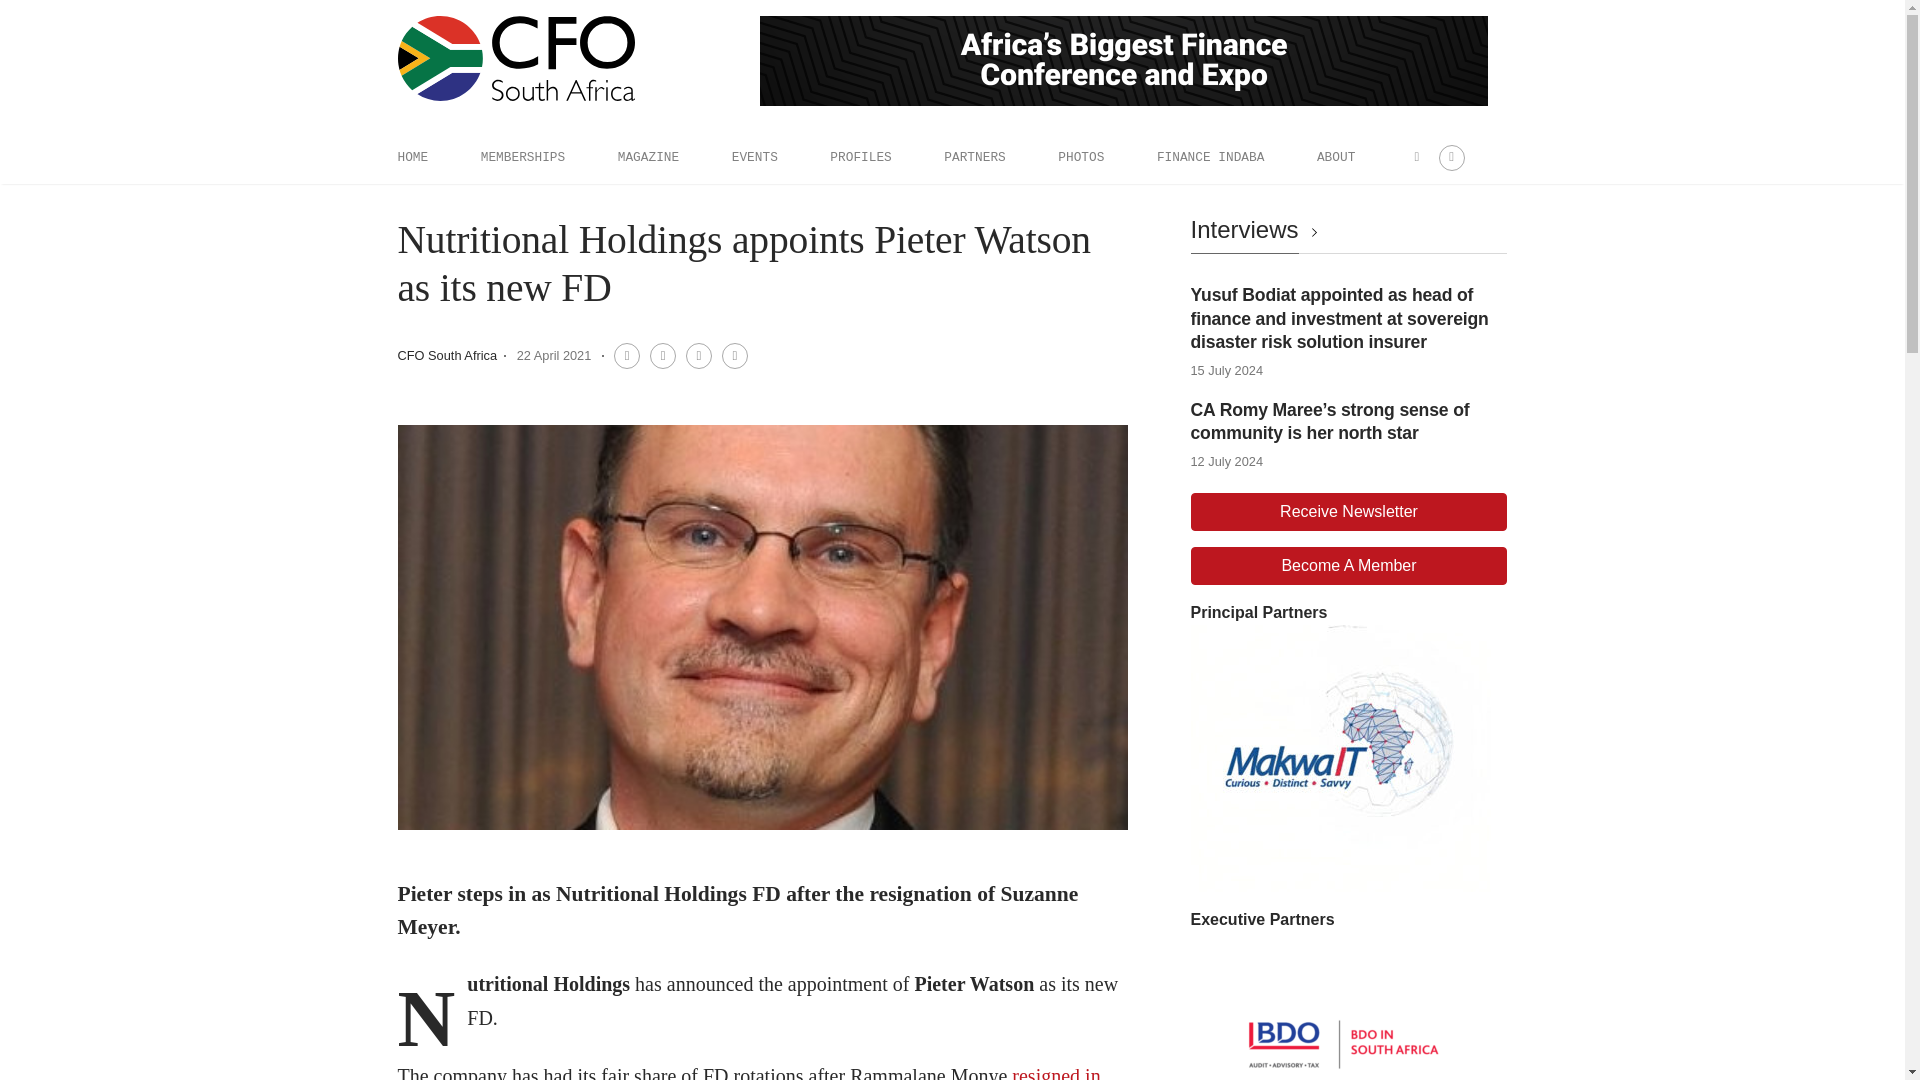 This screenshot has width=1920, height=1080. Describe the element at coordinates (748, 1072) in the screenshot. I see `resigned in July 2020` at that location.